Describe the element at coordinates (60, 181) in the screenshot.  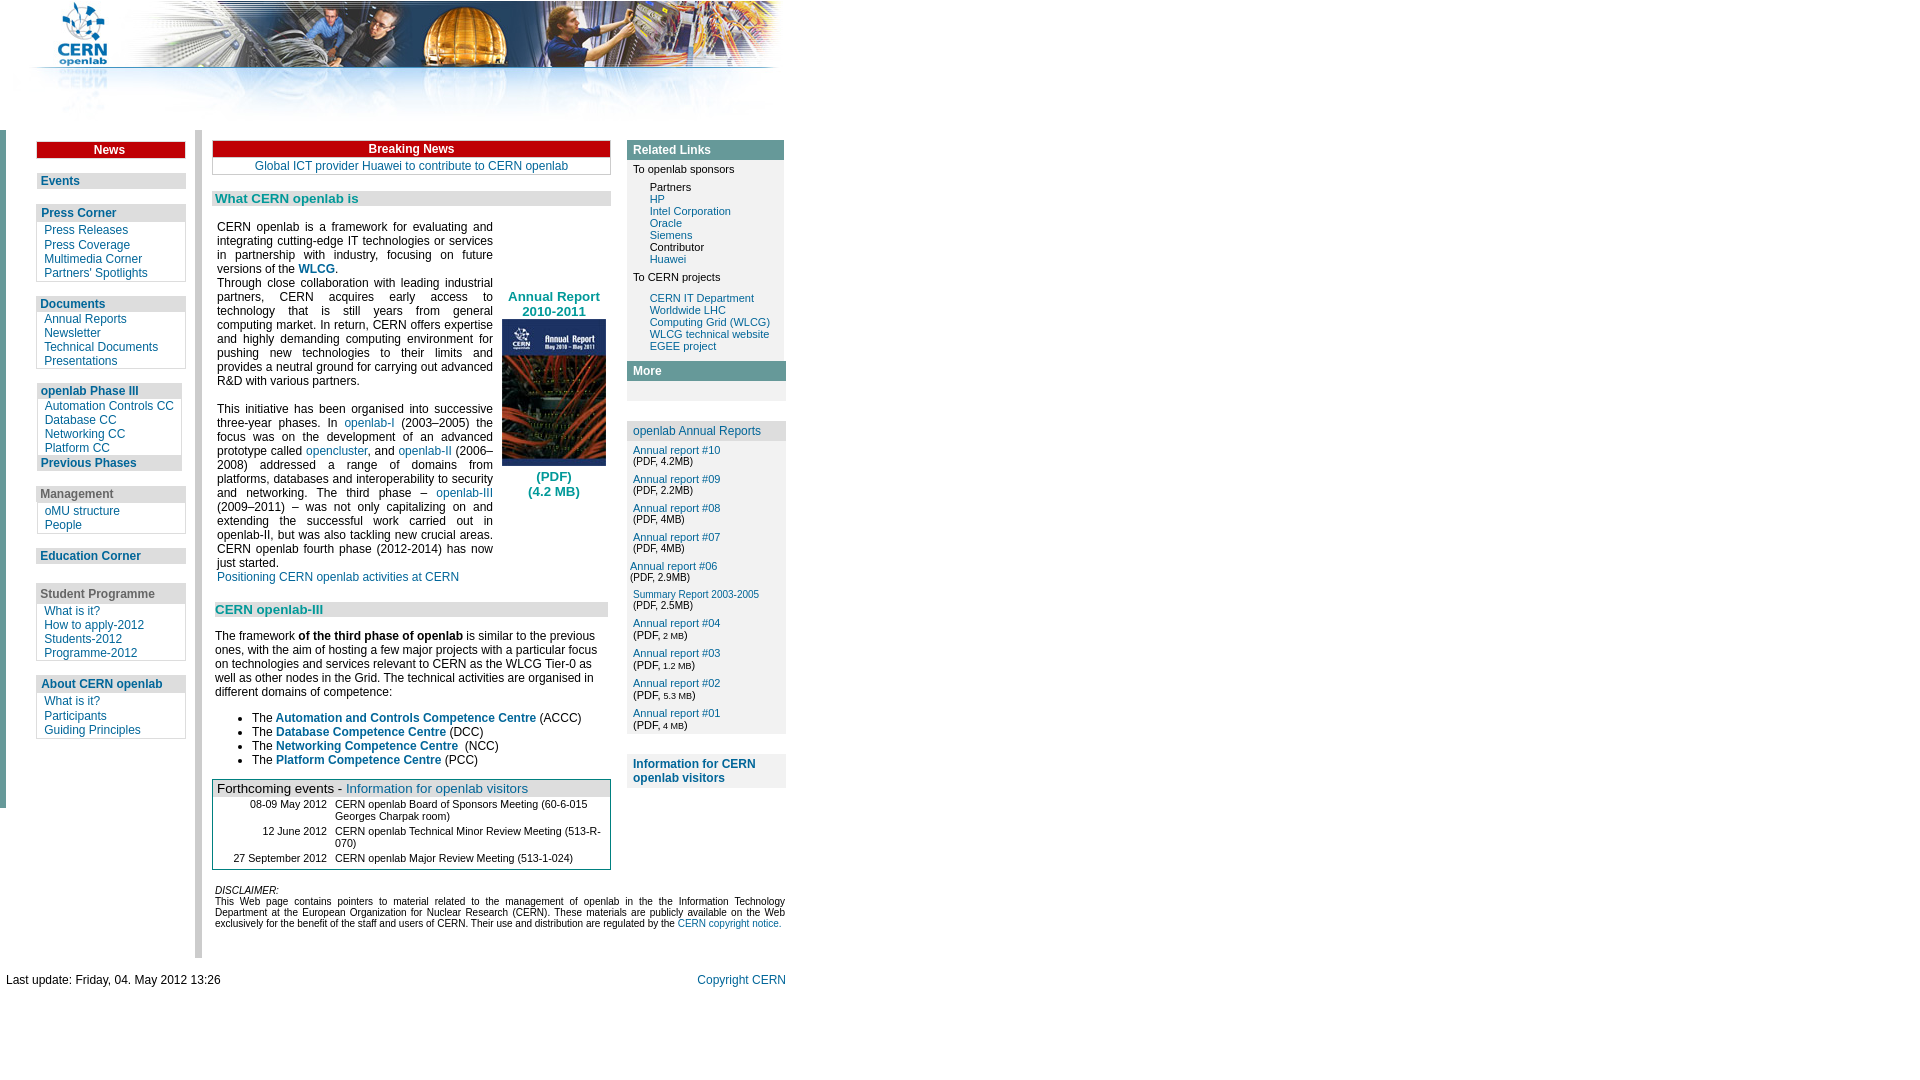
I see `Events` at that location.